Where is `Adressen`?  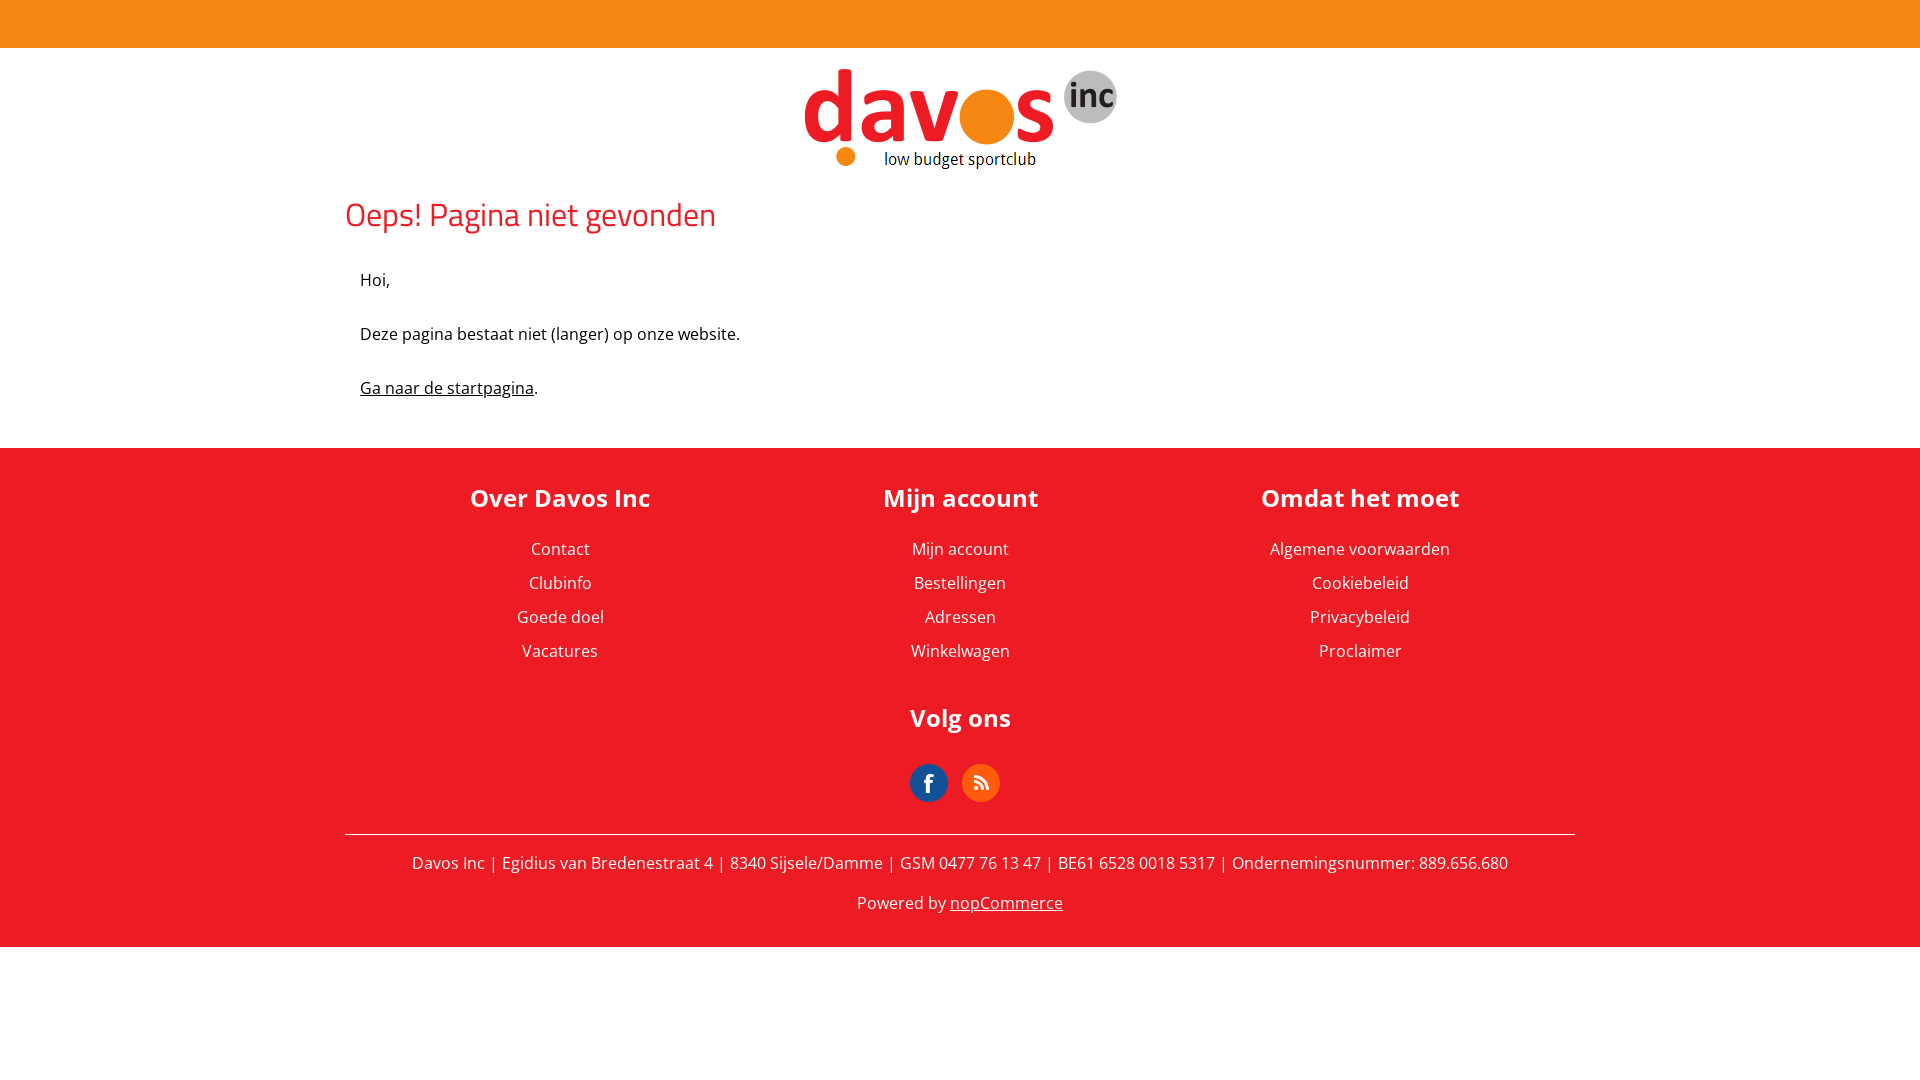
Adressen is located at coordinates (959, 617).